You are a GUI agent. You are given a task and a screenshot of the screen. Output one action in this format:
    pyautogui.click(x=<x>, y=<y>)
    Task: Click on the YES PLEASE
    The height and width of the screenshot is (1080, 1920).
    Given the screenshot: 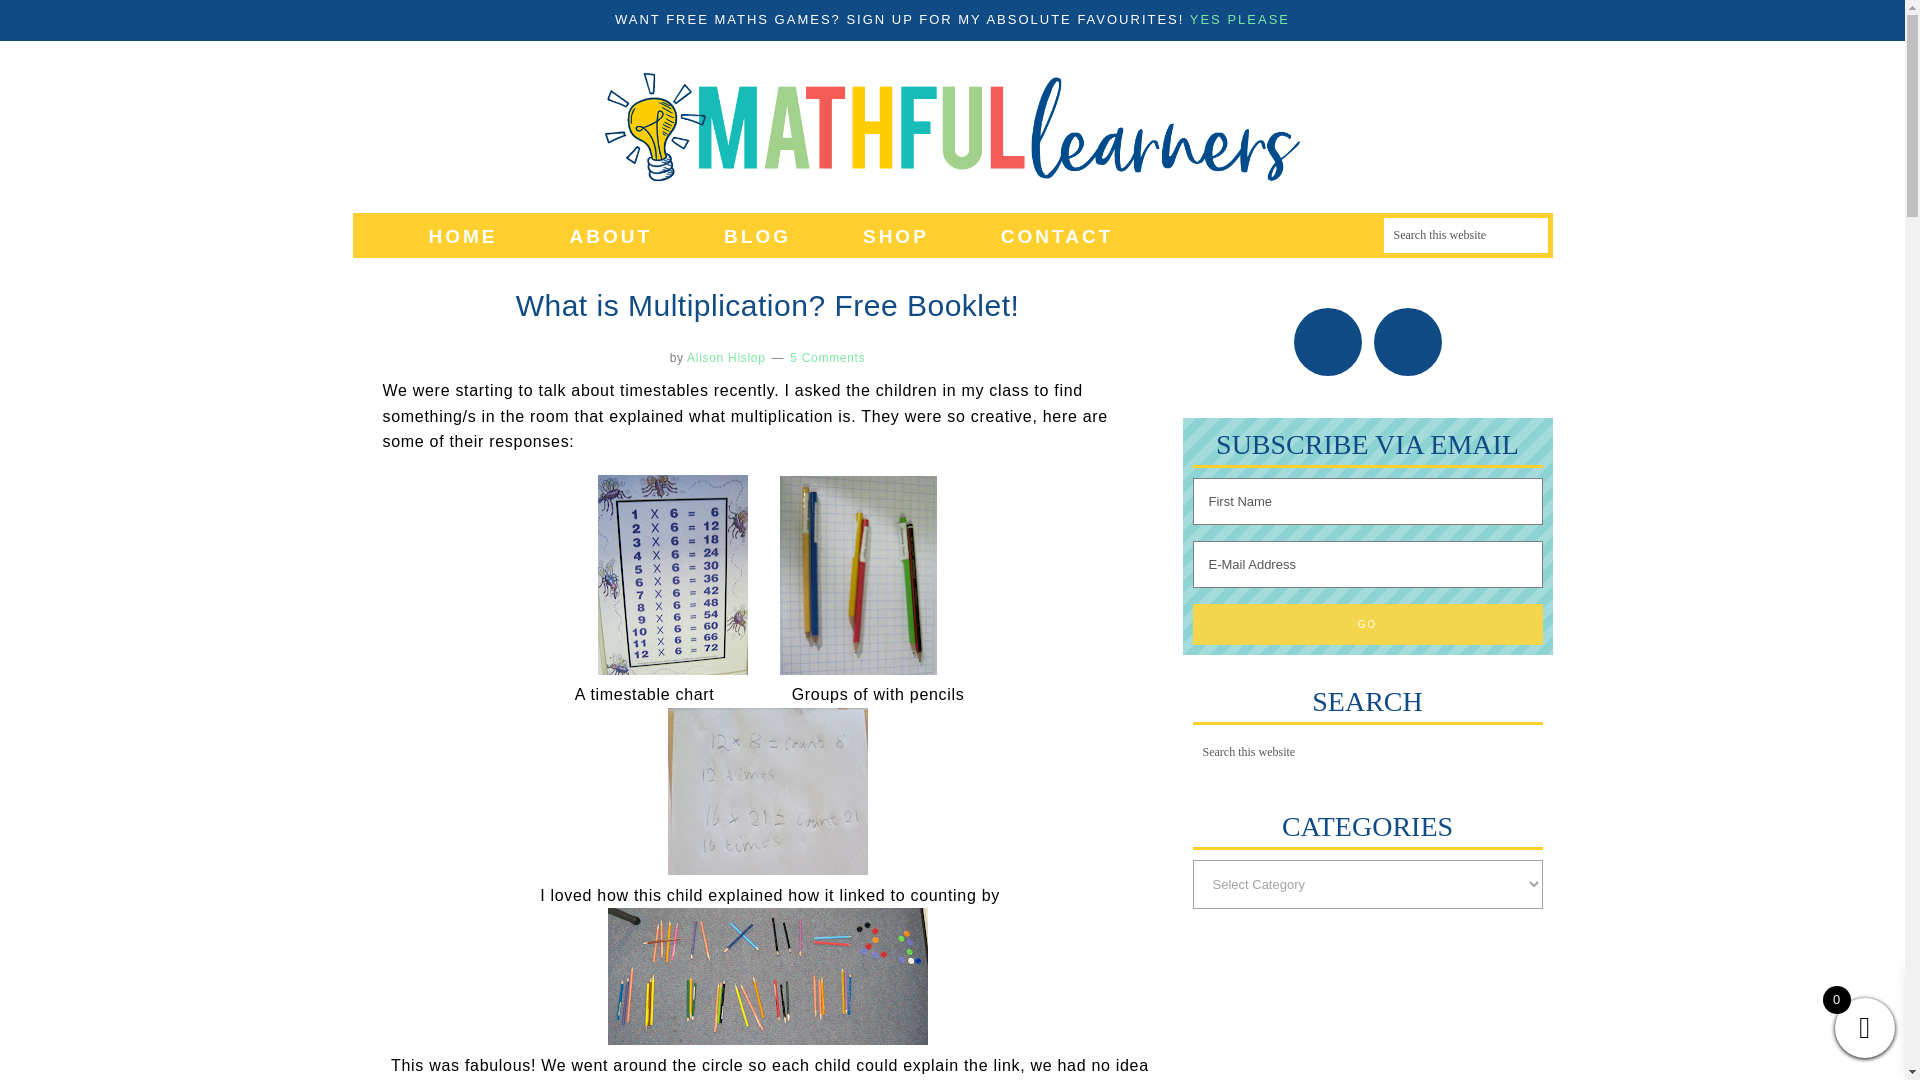 What is the action you would take?
    pyautogui.click(x=1240, y=19)
    